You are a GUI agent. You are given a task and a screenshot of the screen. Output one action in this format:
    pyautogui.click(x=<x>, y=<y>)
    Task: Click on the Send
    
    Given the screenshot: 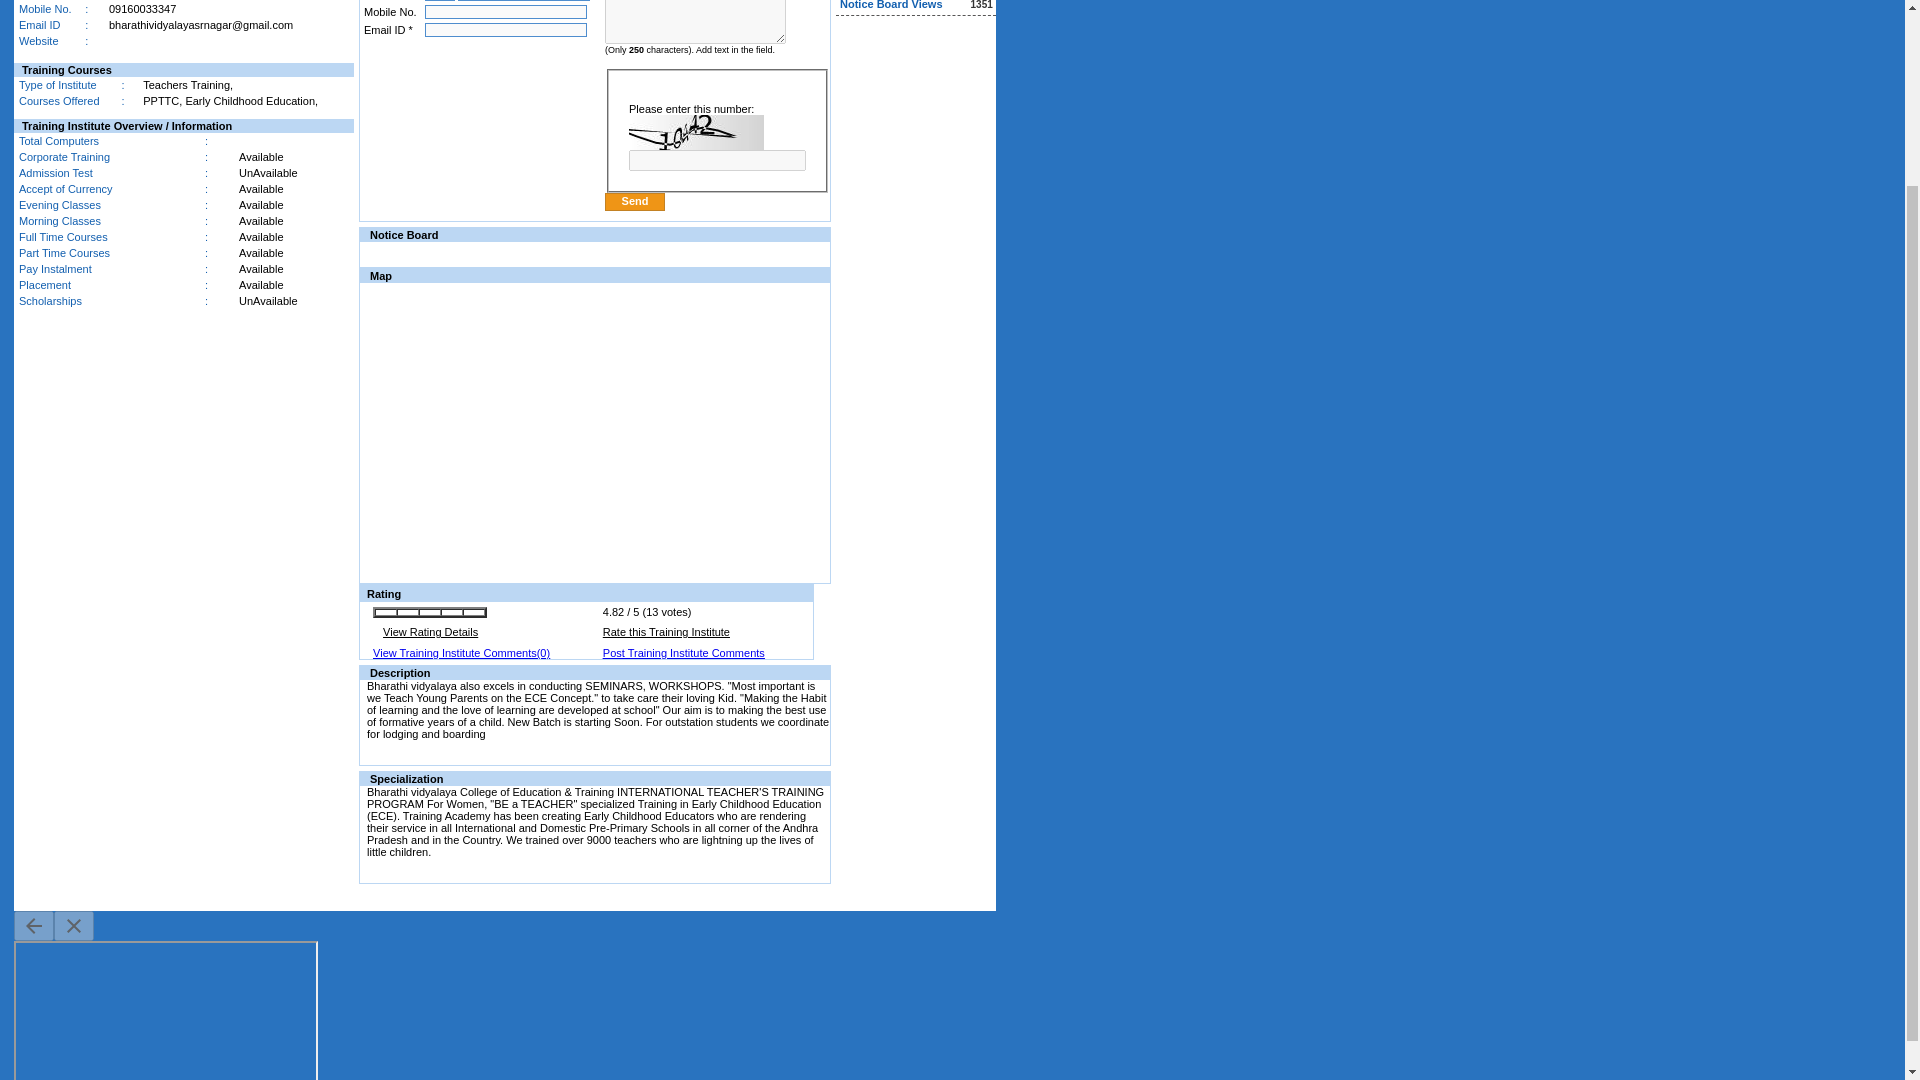 What is the action you would take?
    pyautogui.click(x=634, y=202)
    